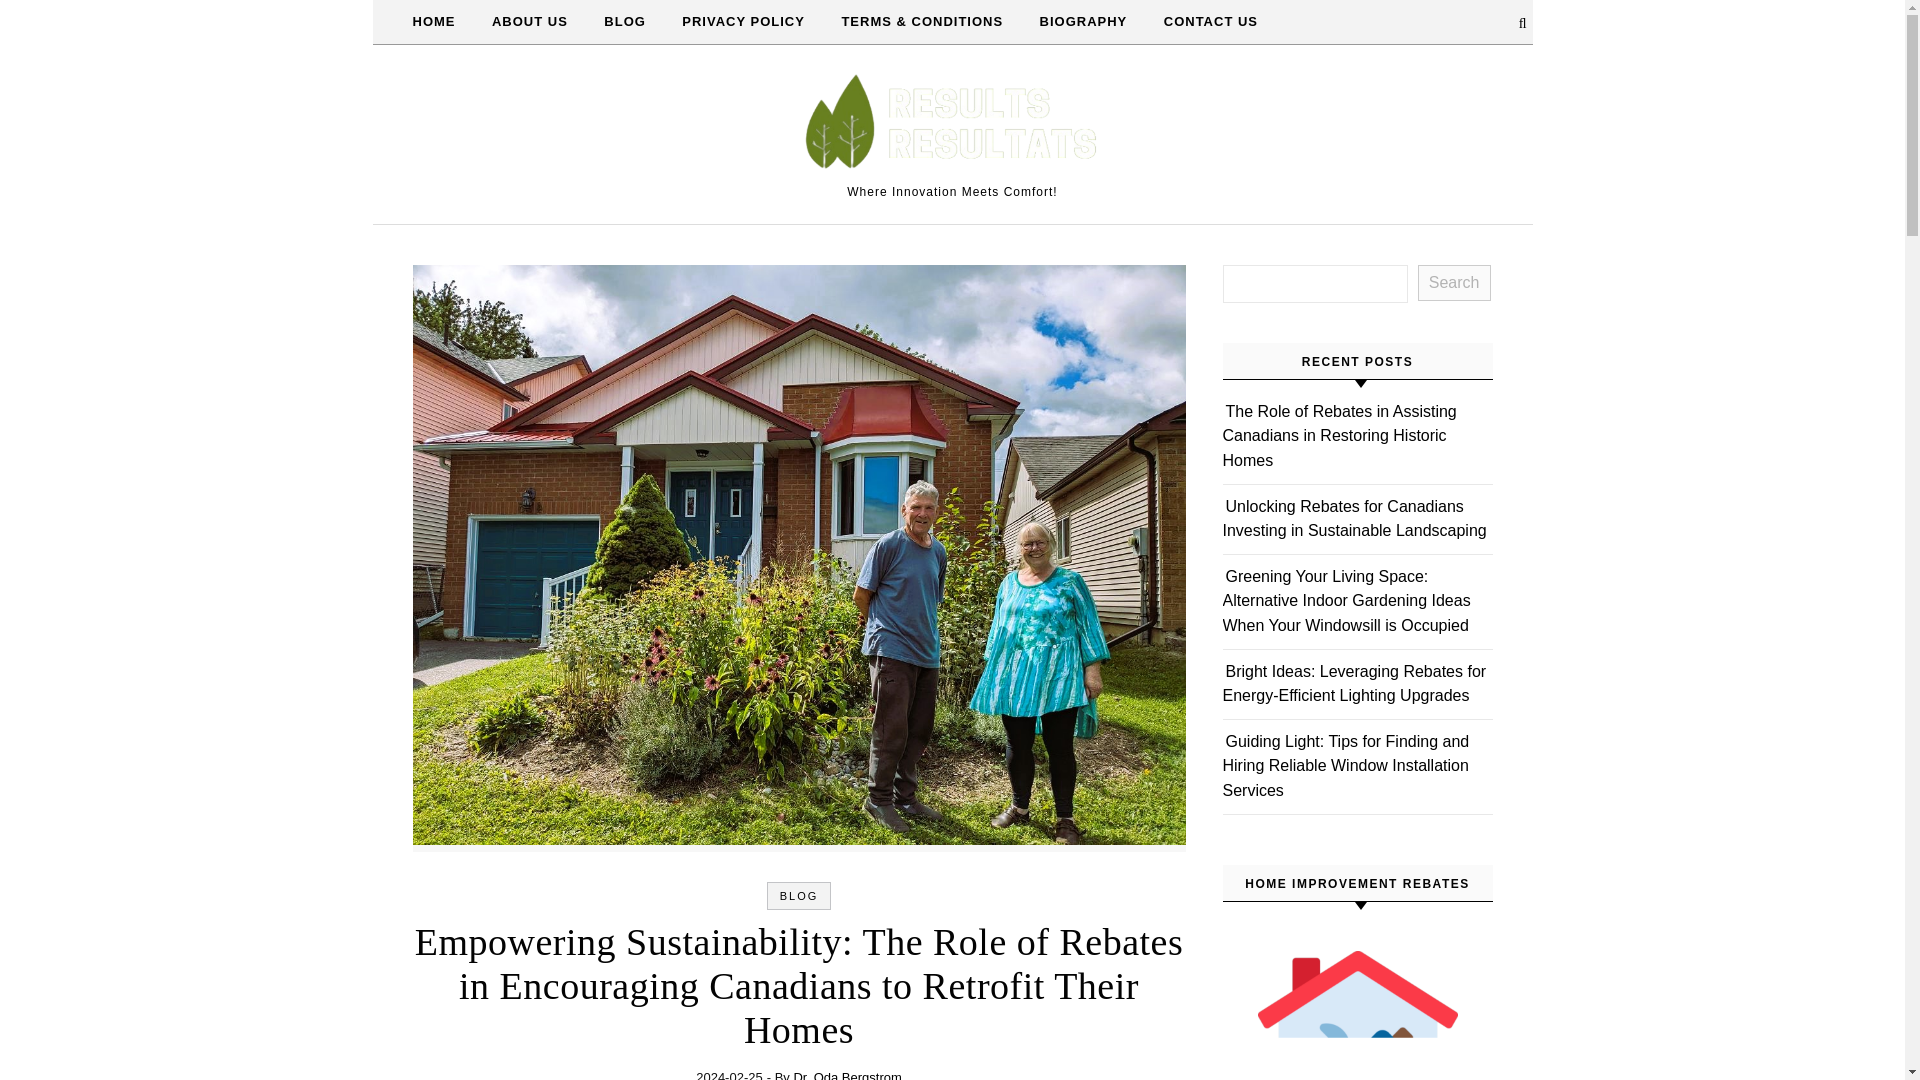 This screenshot has height=1080, width=1920. I want to click on BIOGRAPHY, so click(1084, 22).